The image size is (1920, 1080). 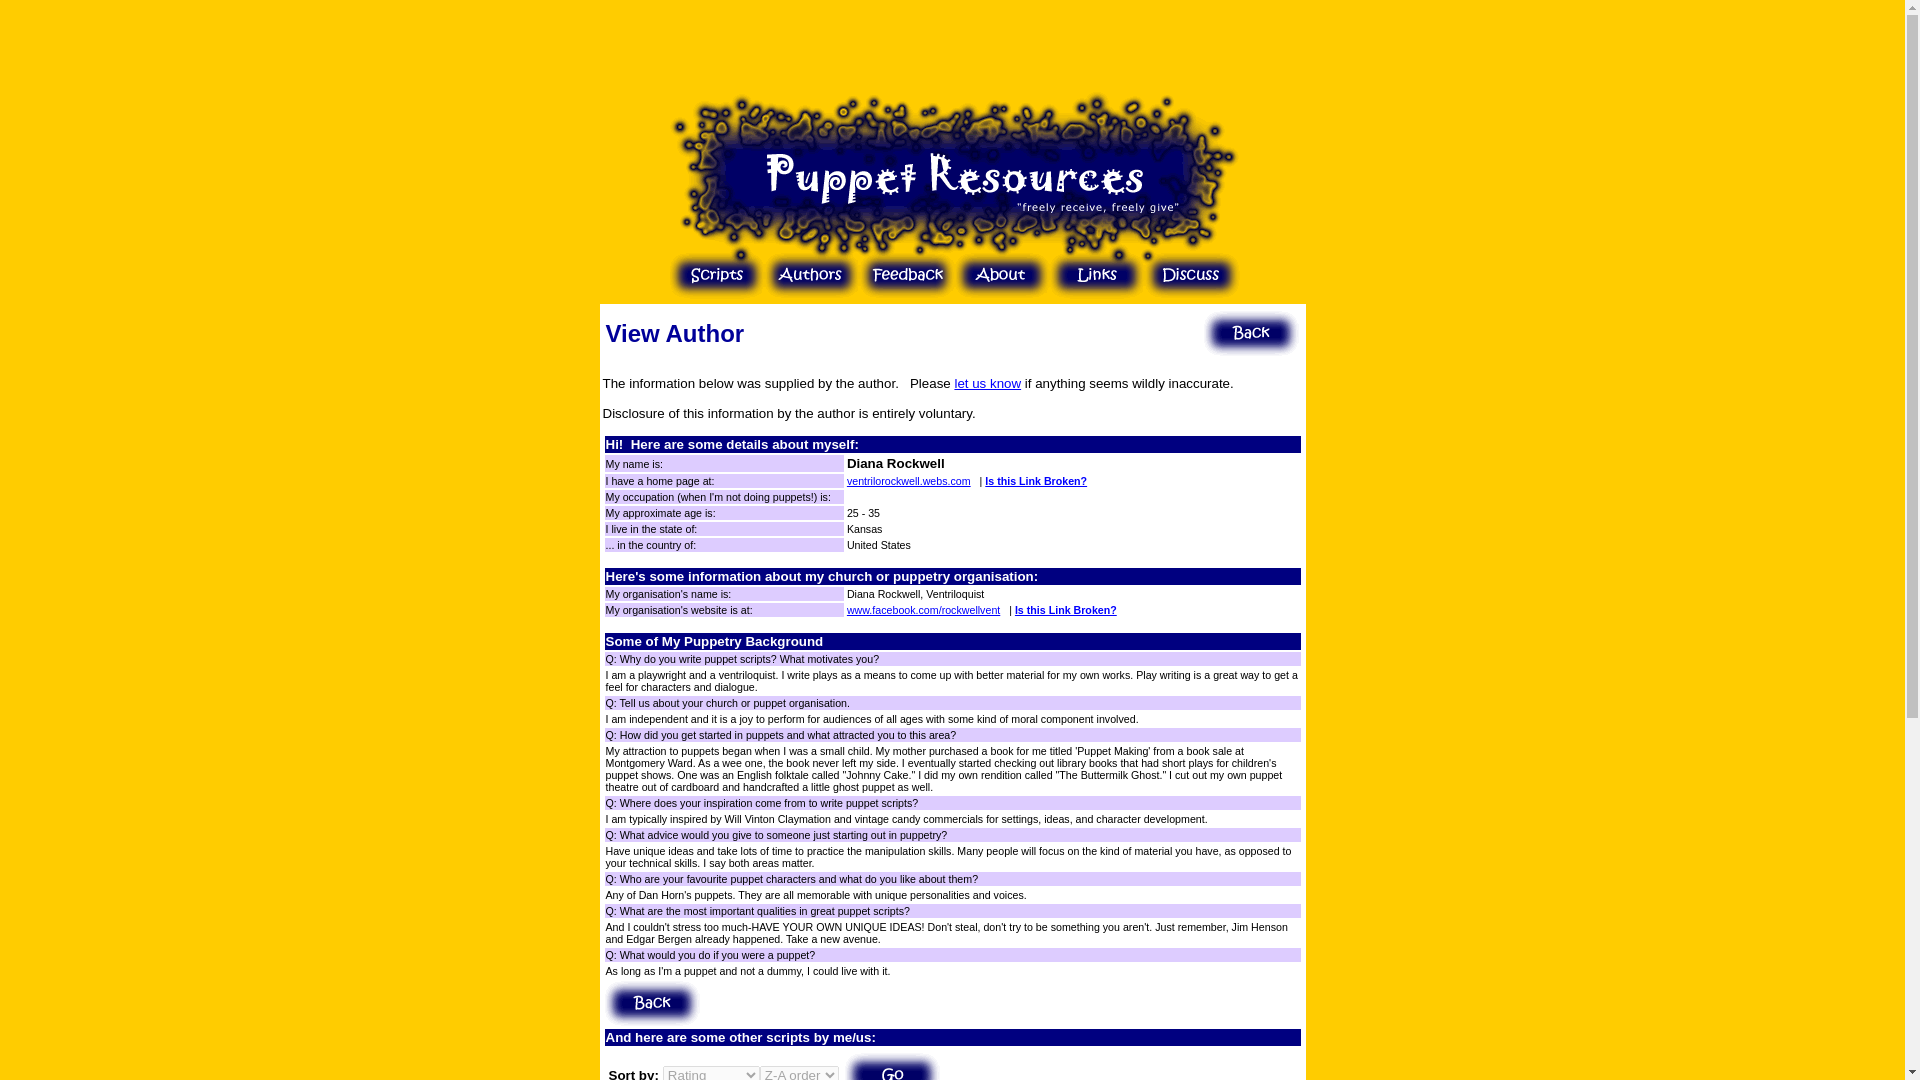 I want to click on ventrilorockwell.webs.com, so click(x=908, y=481).